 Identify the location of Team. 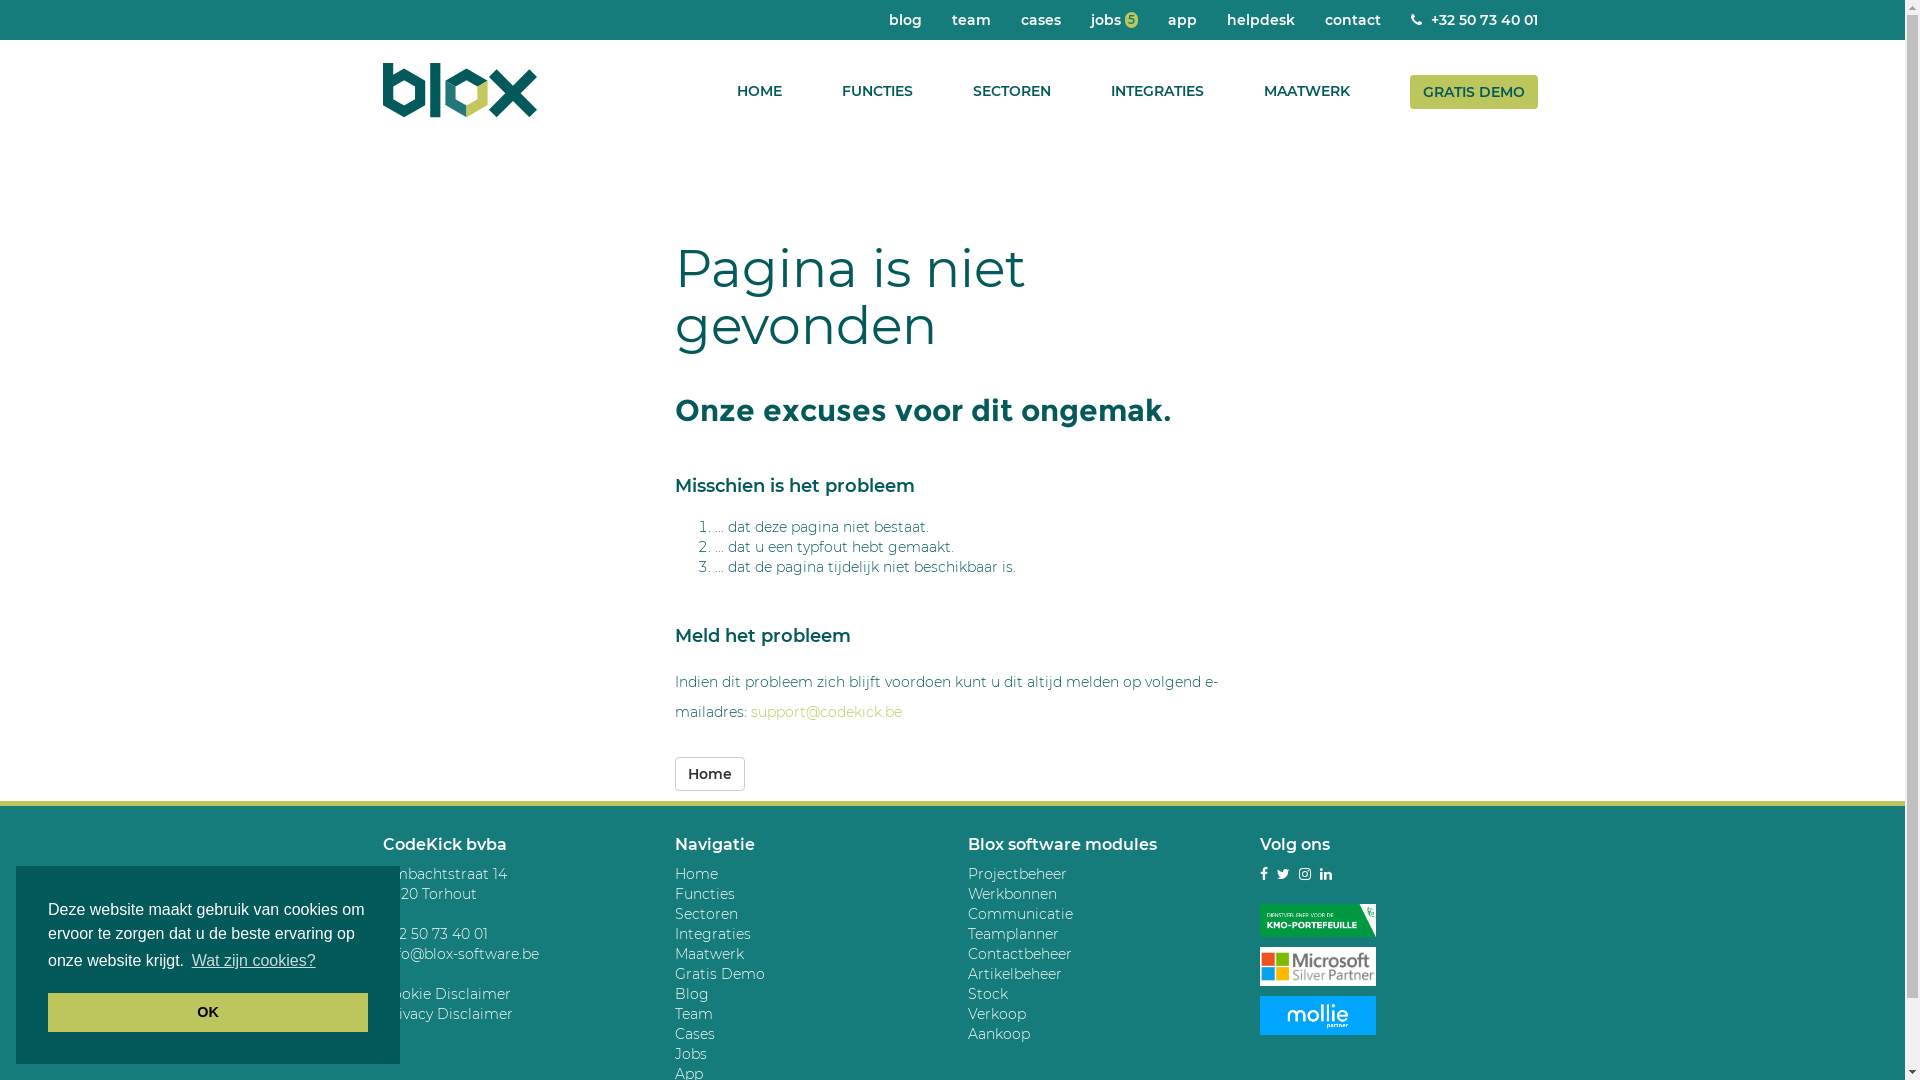
(694, 1014).